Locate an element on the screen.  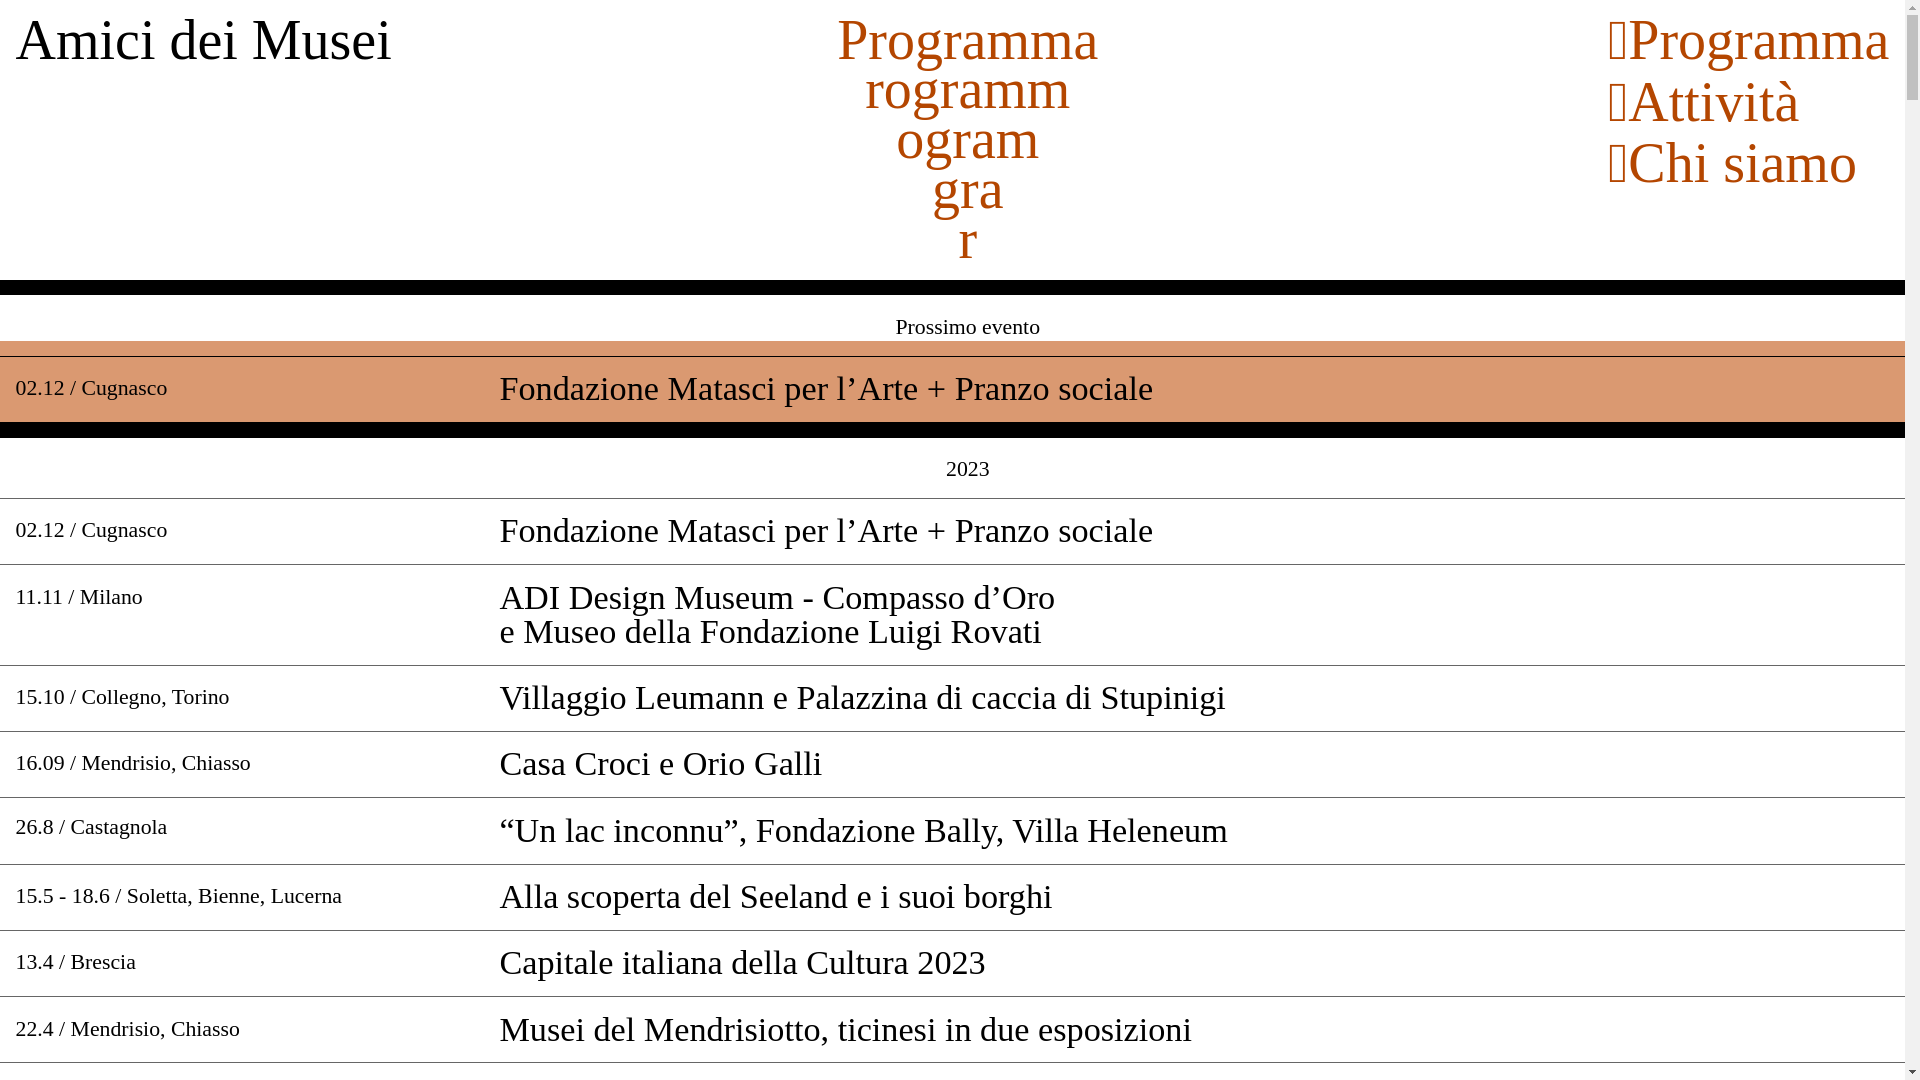
02.12 / Cugnasco is located at coordinates (92, 388).